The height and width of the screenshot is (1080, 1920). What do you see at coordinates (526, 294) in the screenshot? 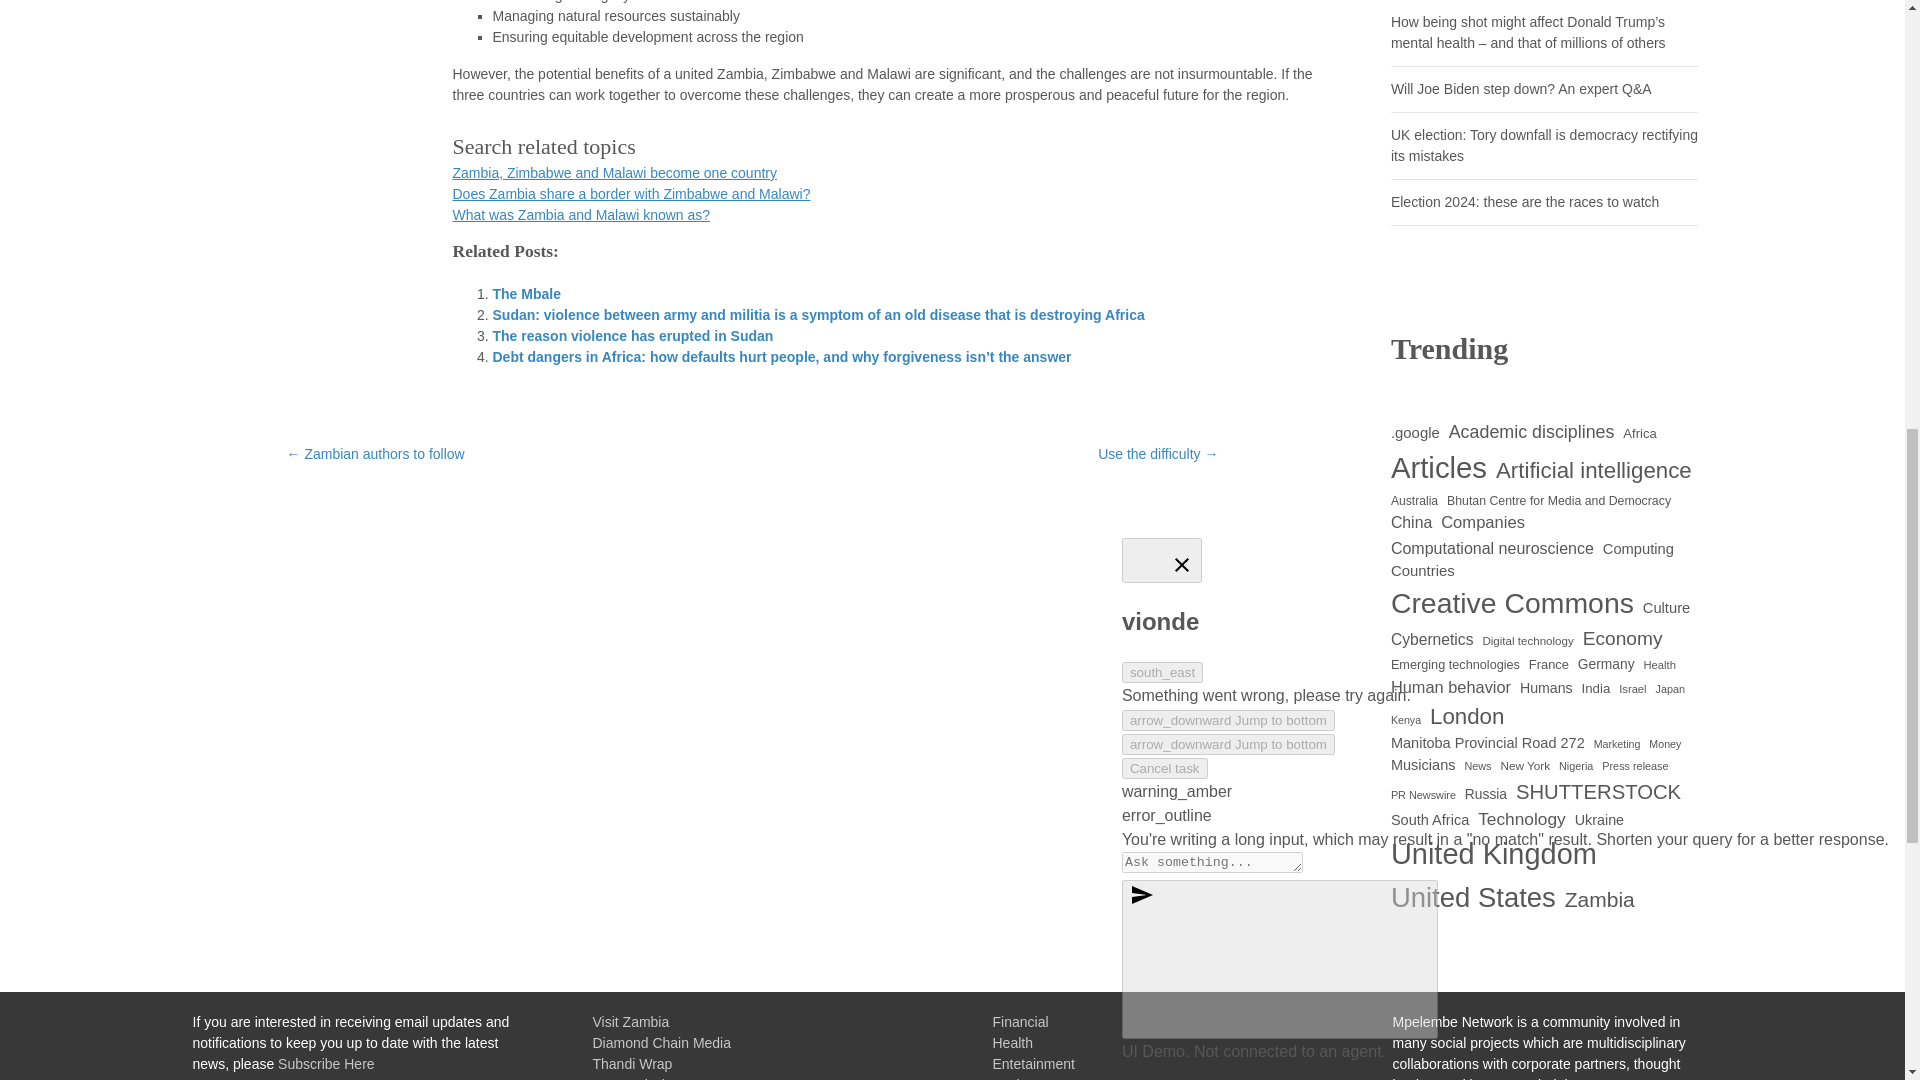
I see `The Mbale` at bounding box center [526, 294].